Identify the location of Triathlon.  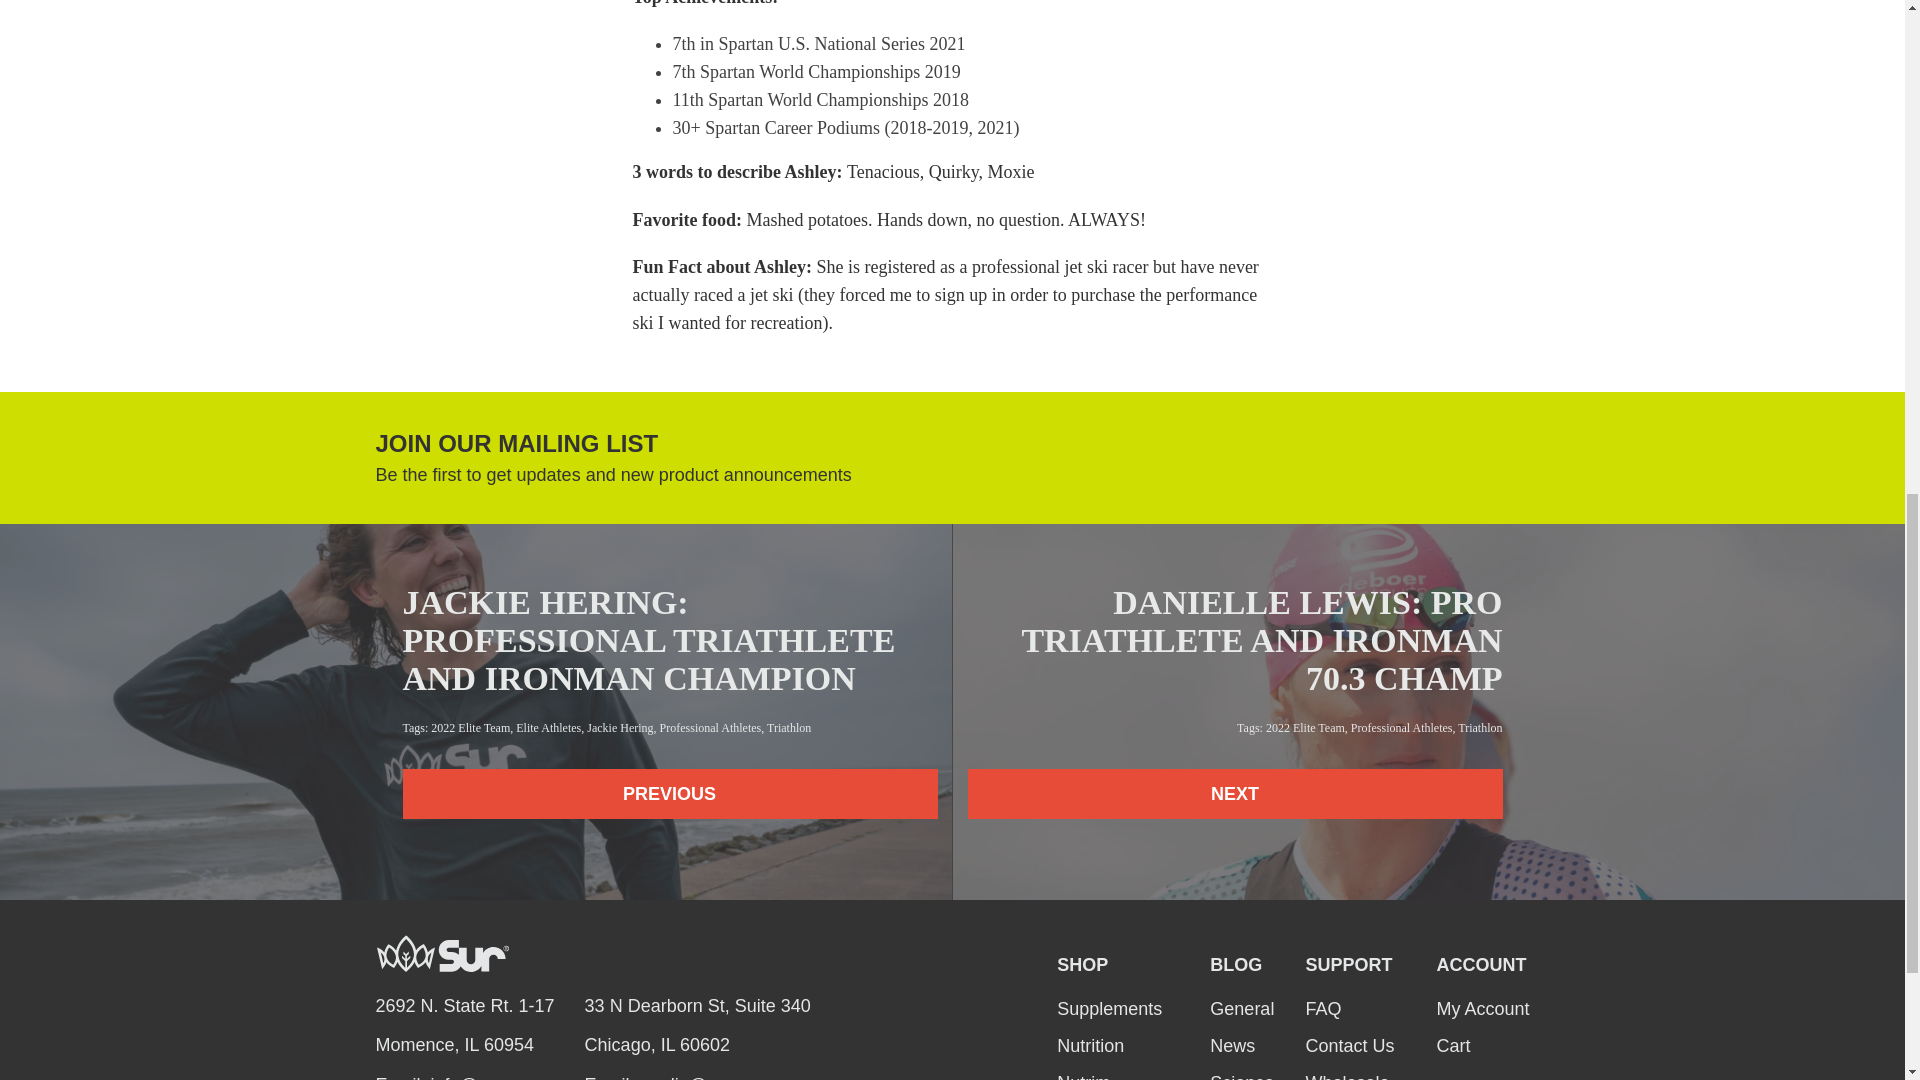
(1479, 728).